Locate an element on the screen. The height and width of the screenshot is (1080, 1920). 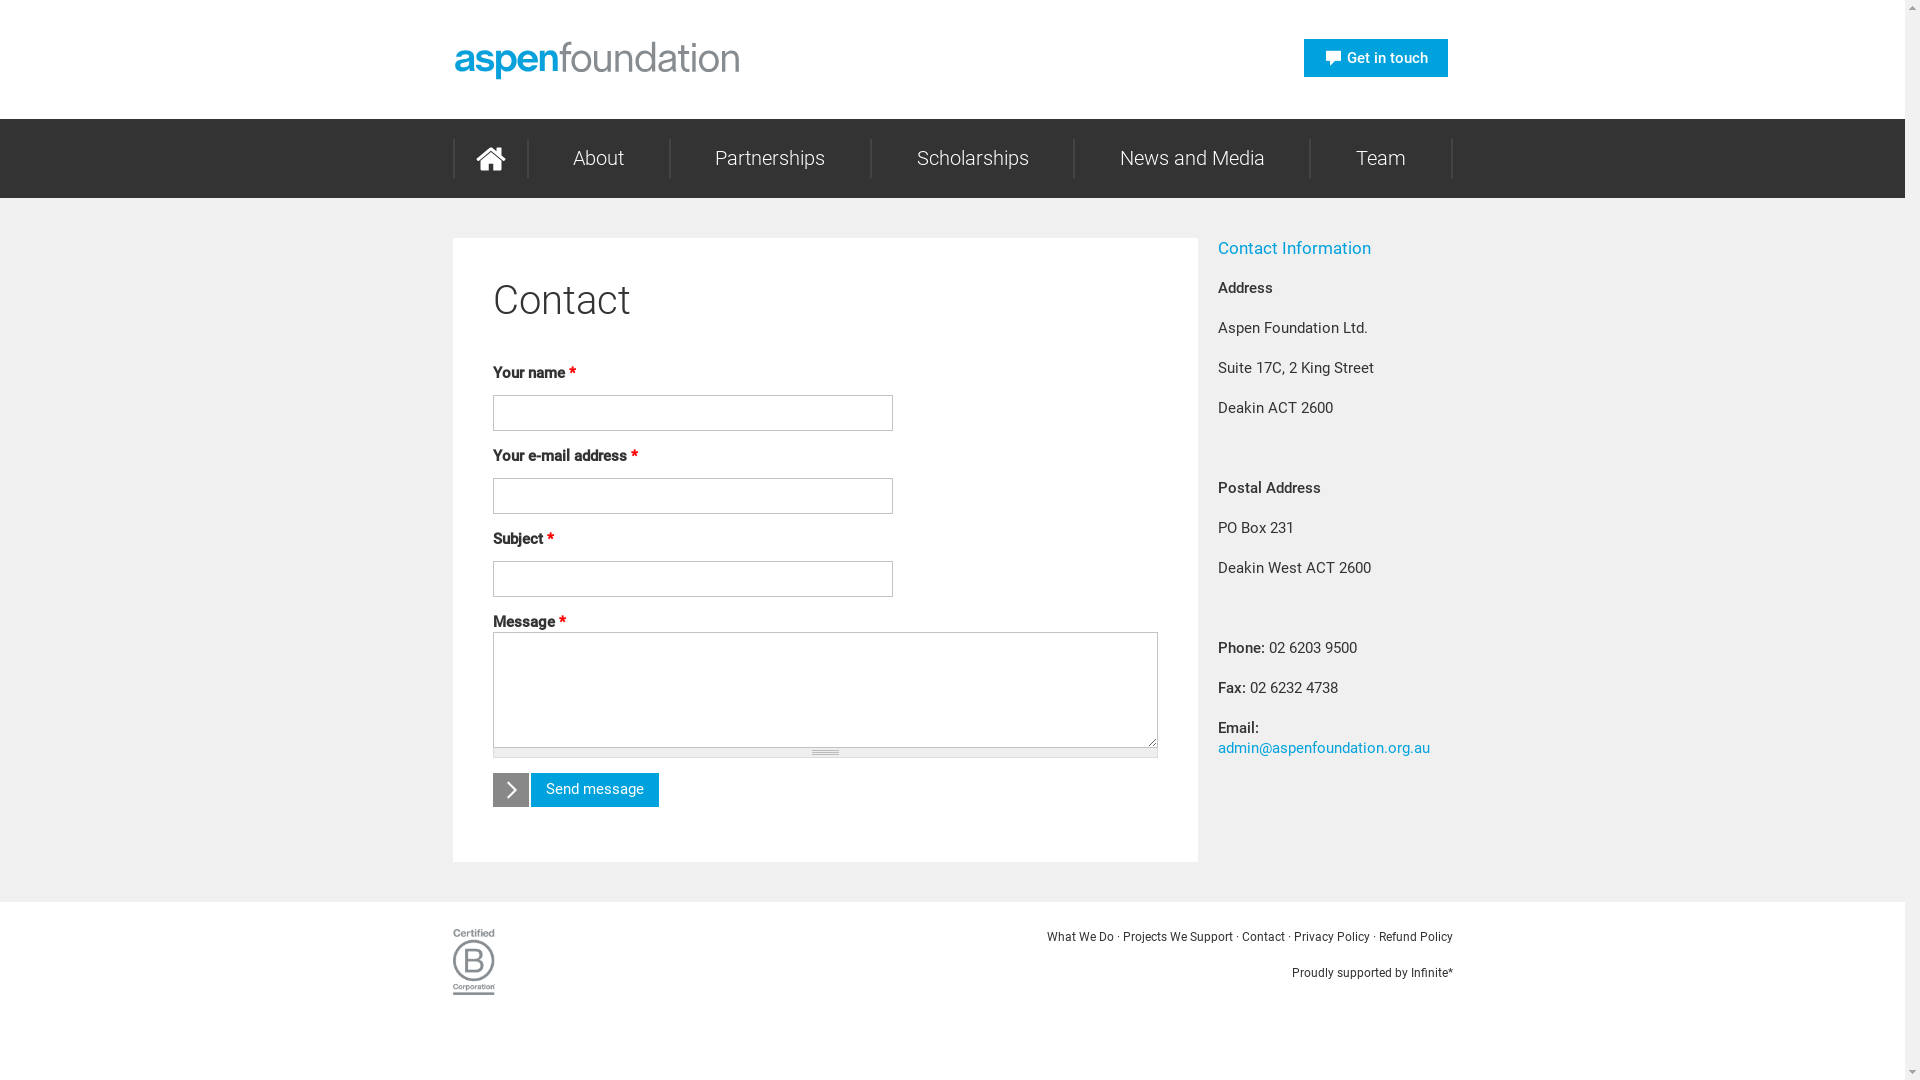
Get in touch is located at coordinates (1376, 58).